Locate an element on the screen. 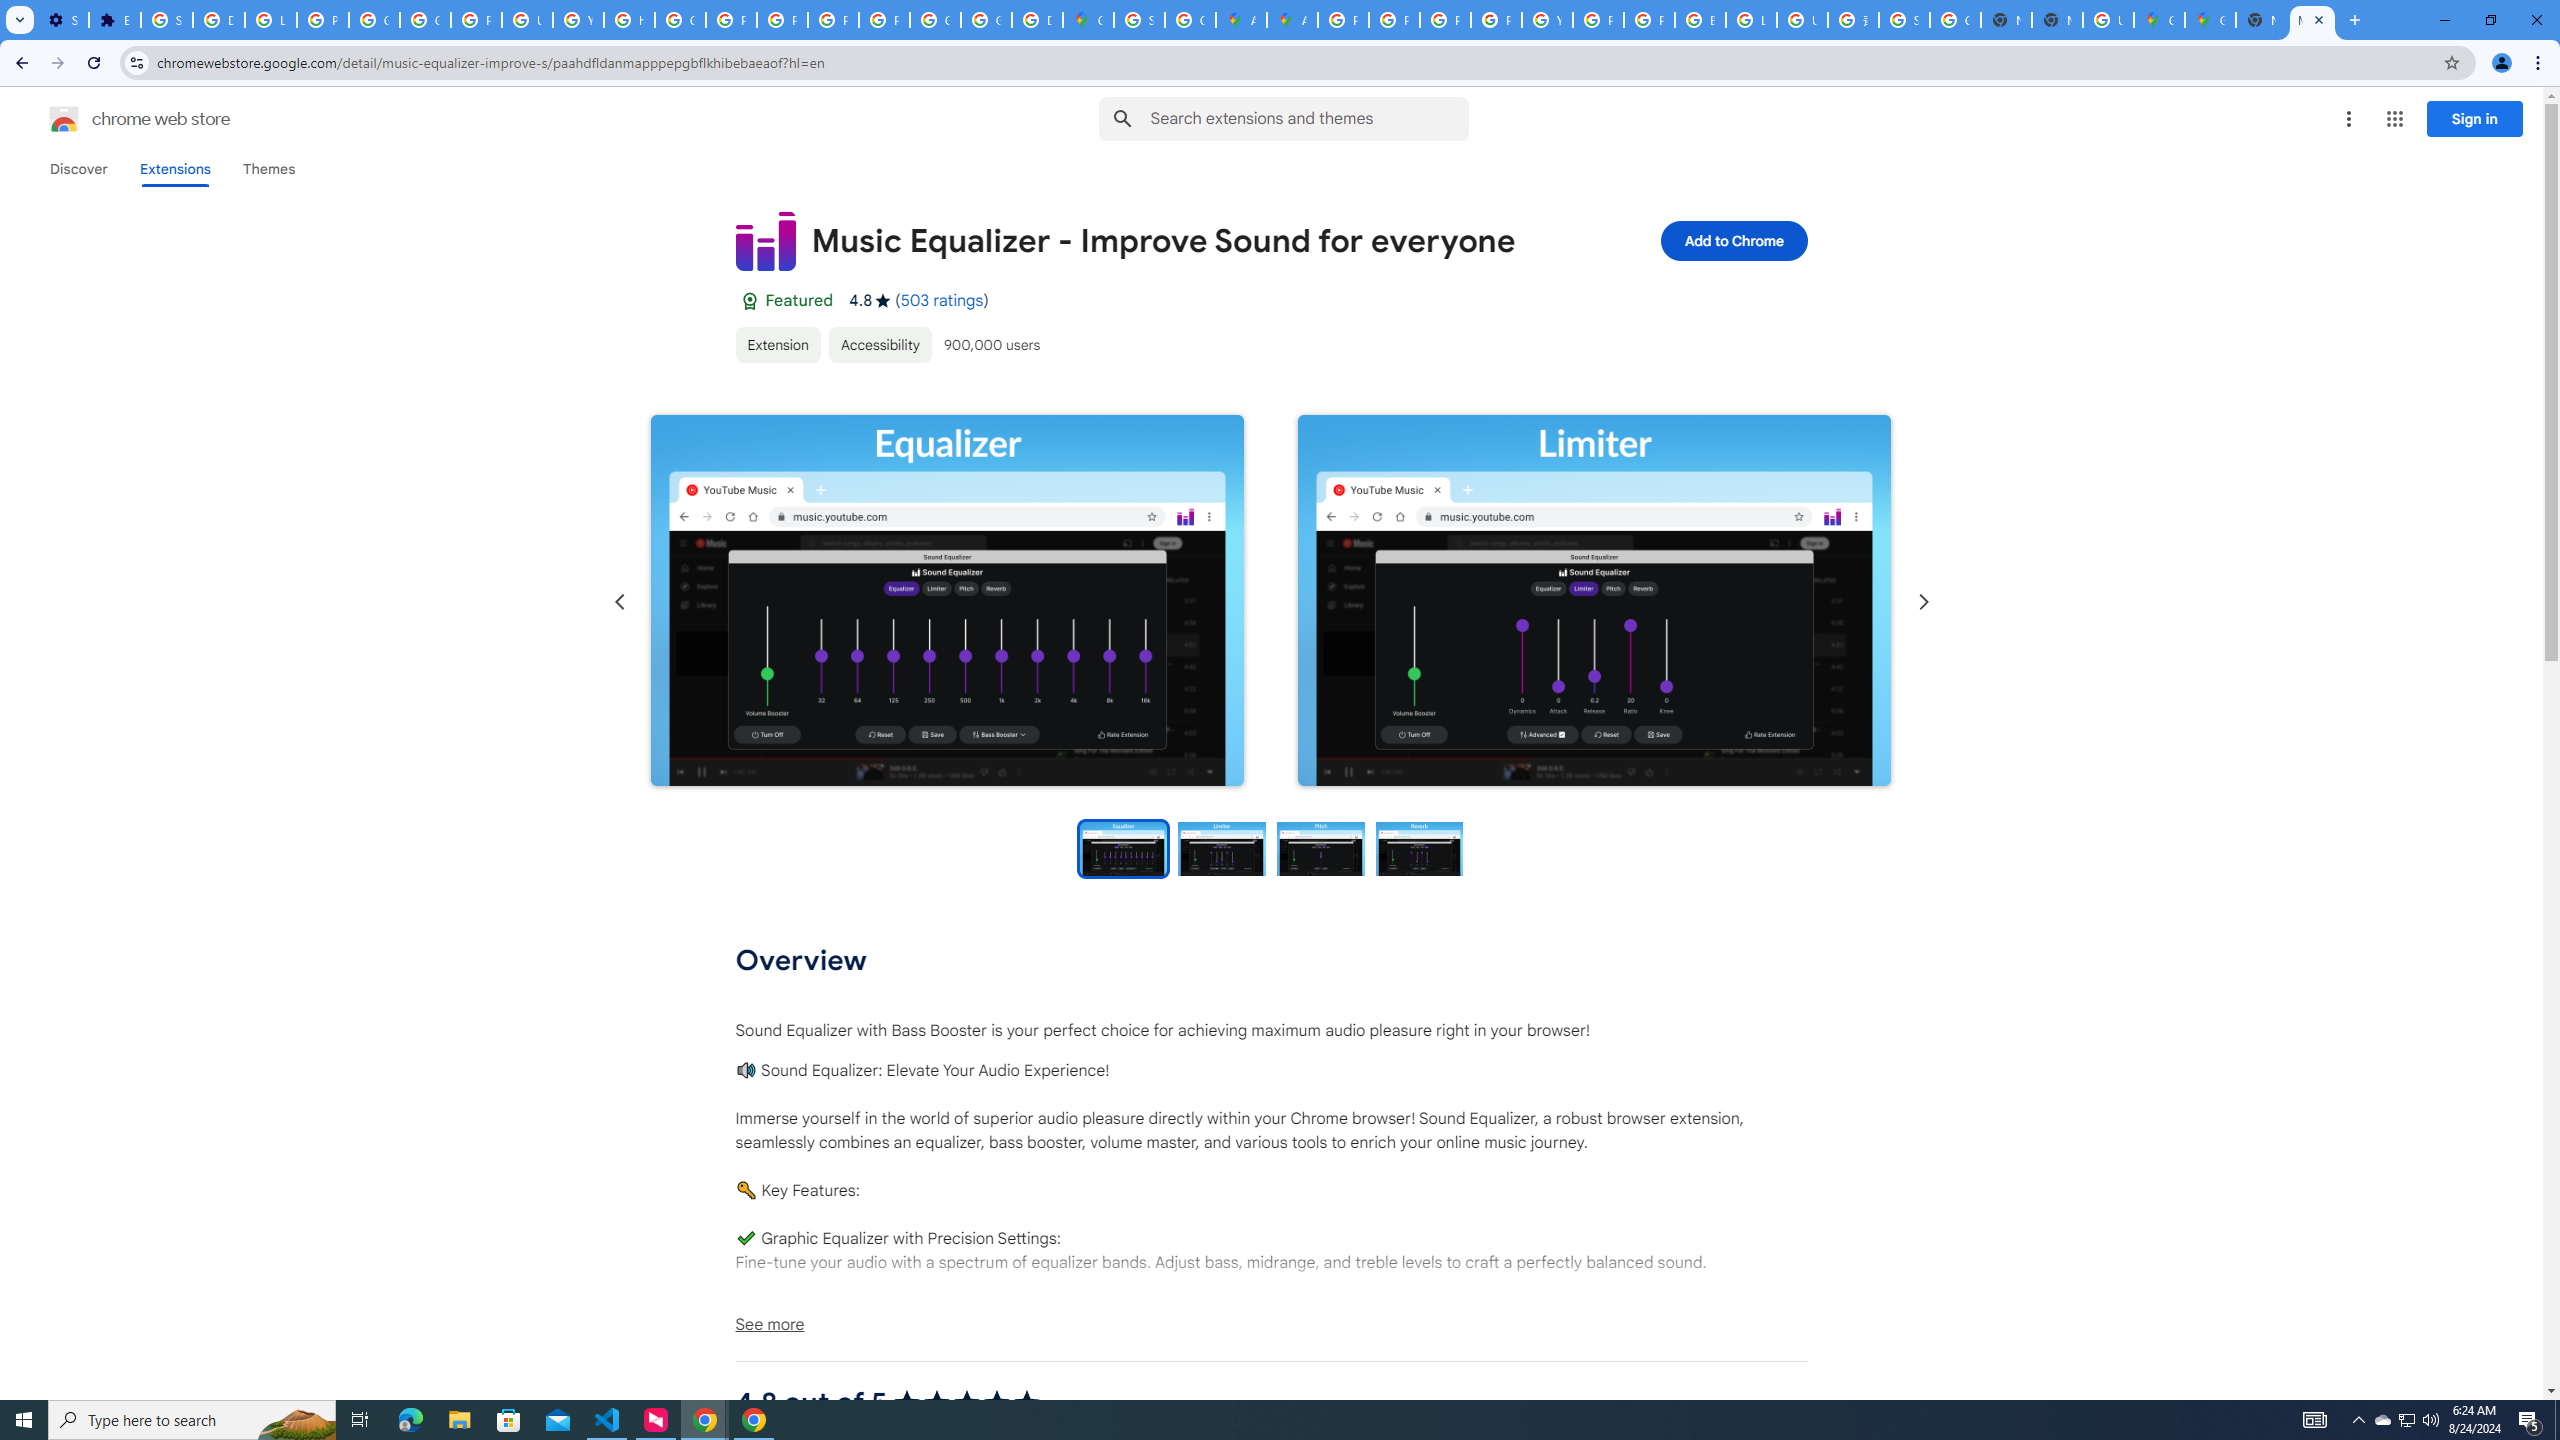  Preview slide 1 is located at coordinates (1122, 848).